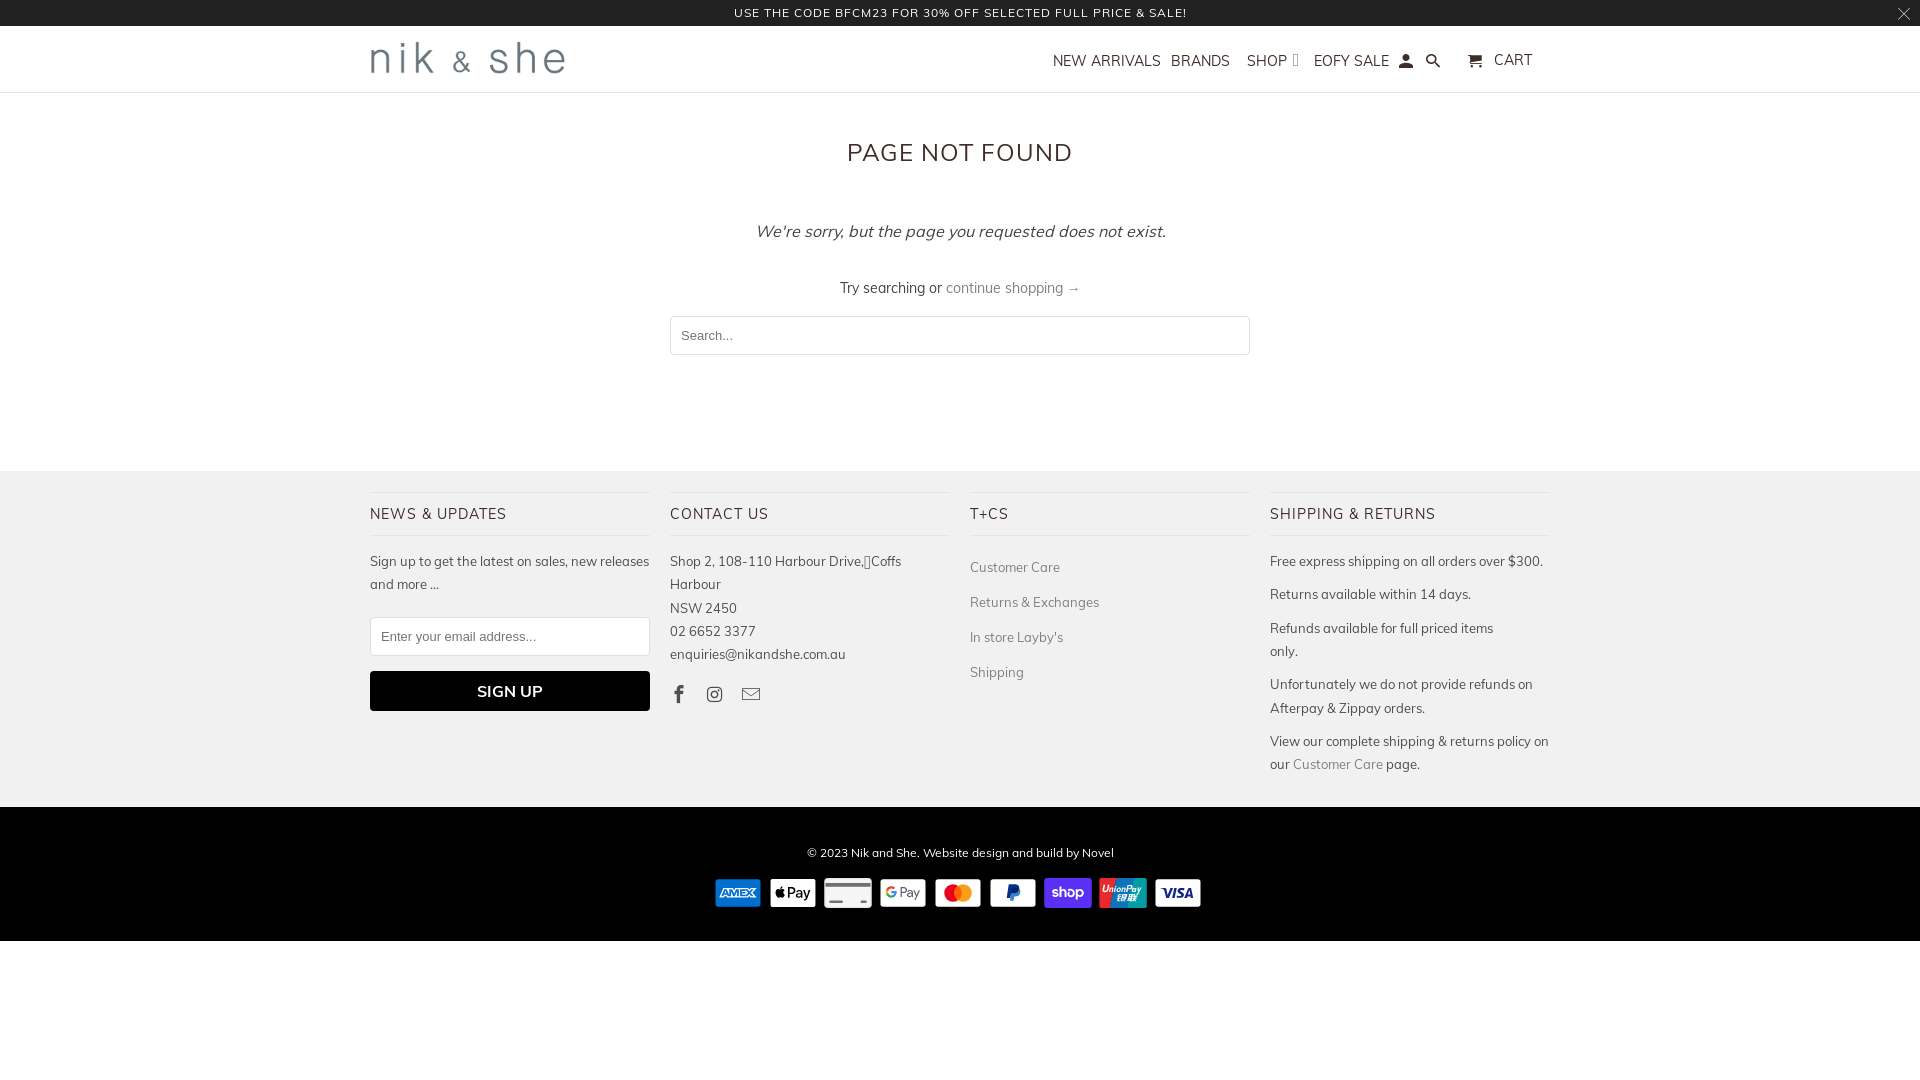 The width and height of the screenshot is (1920, 1080). What do you see at coordinates (717, 694) in the screenshot?
I see `Nik and She on Instagram` at bounding box center [717, 694].